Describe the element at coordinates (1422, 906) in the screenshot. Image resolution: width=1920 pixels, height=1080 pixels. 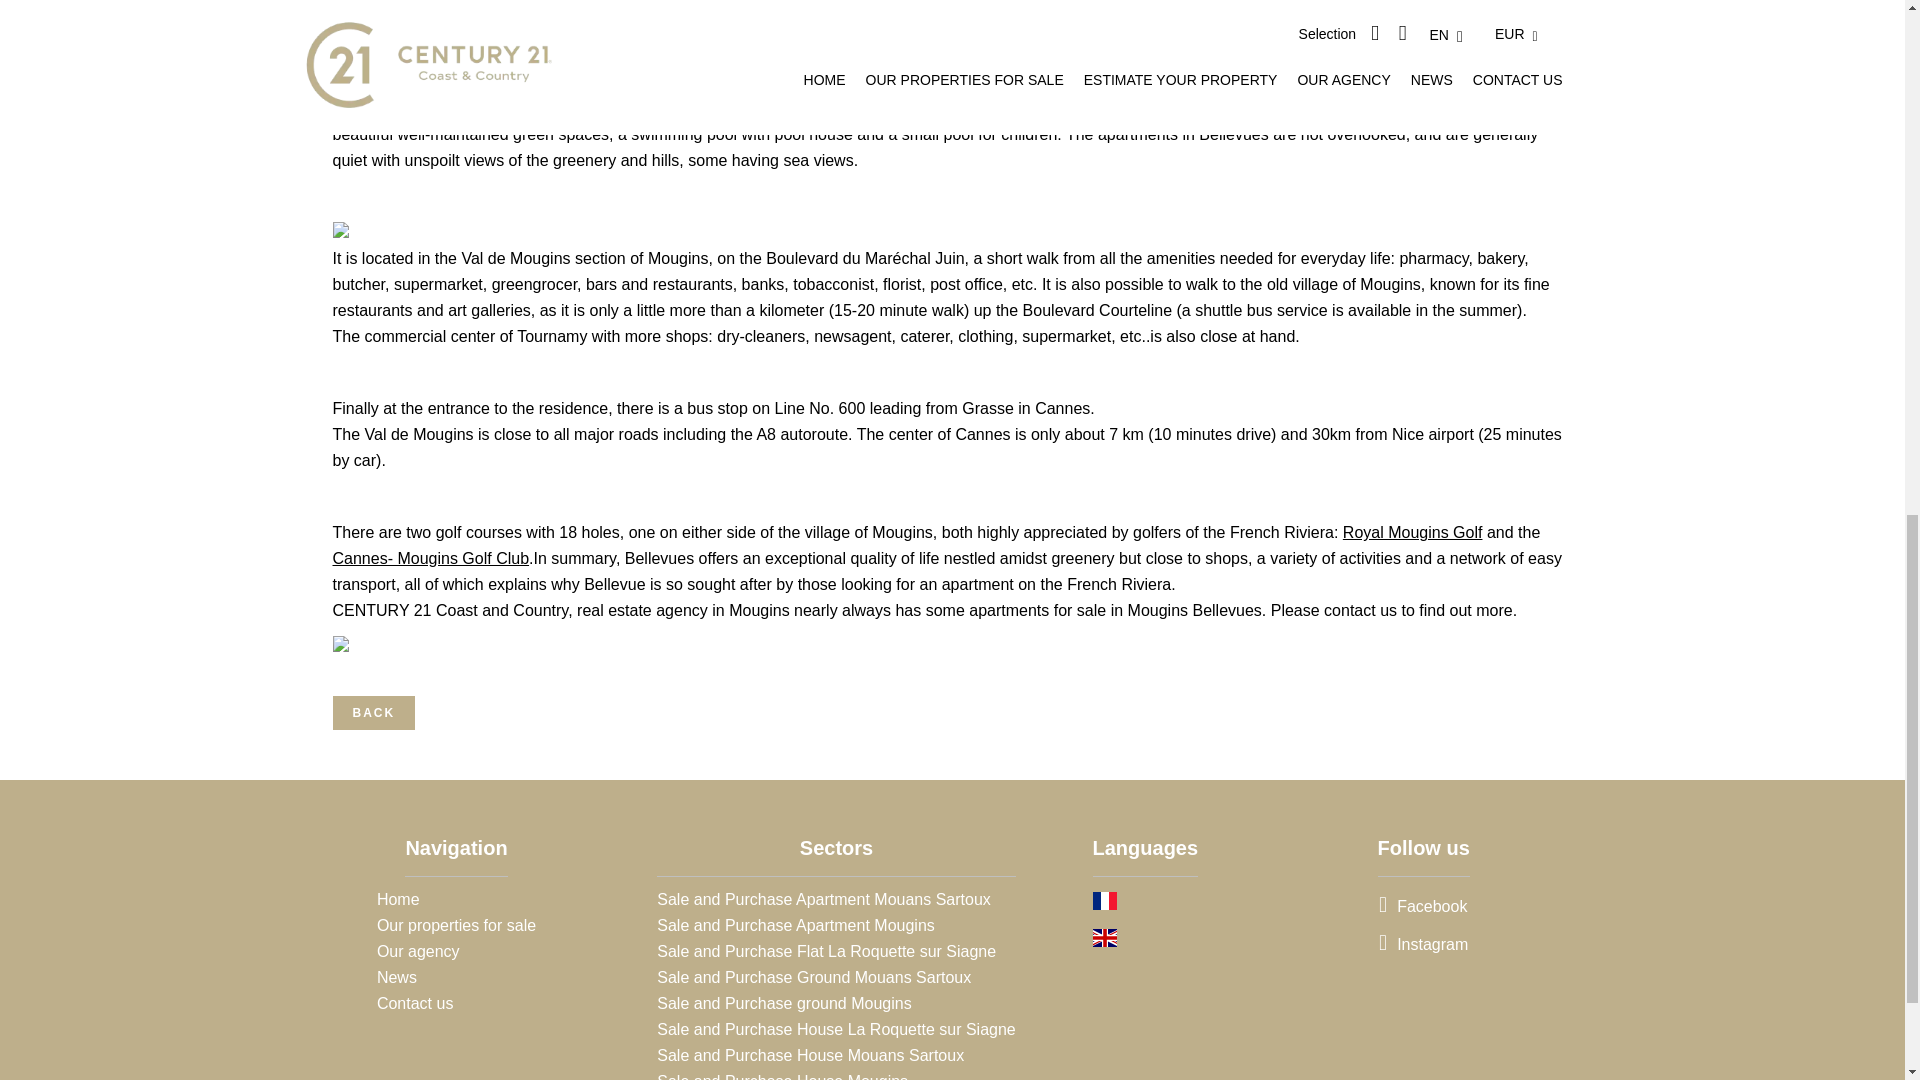
I see `Facebook` at that location.